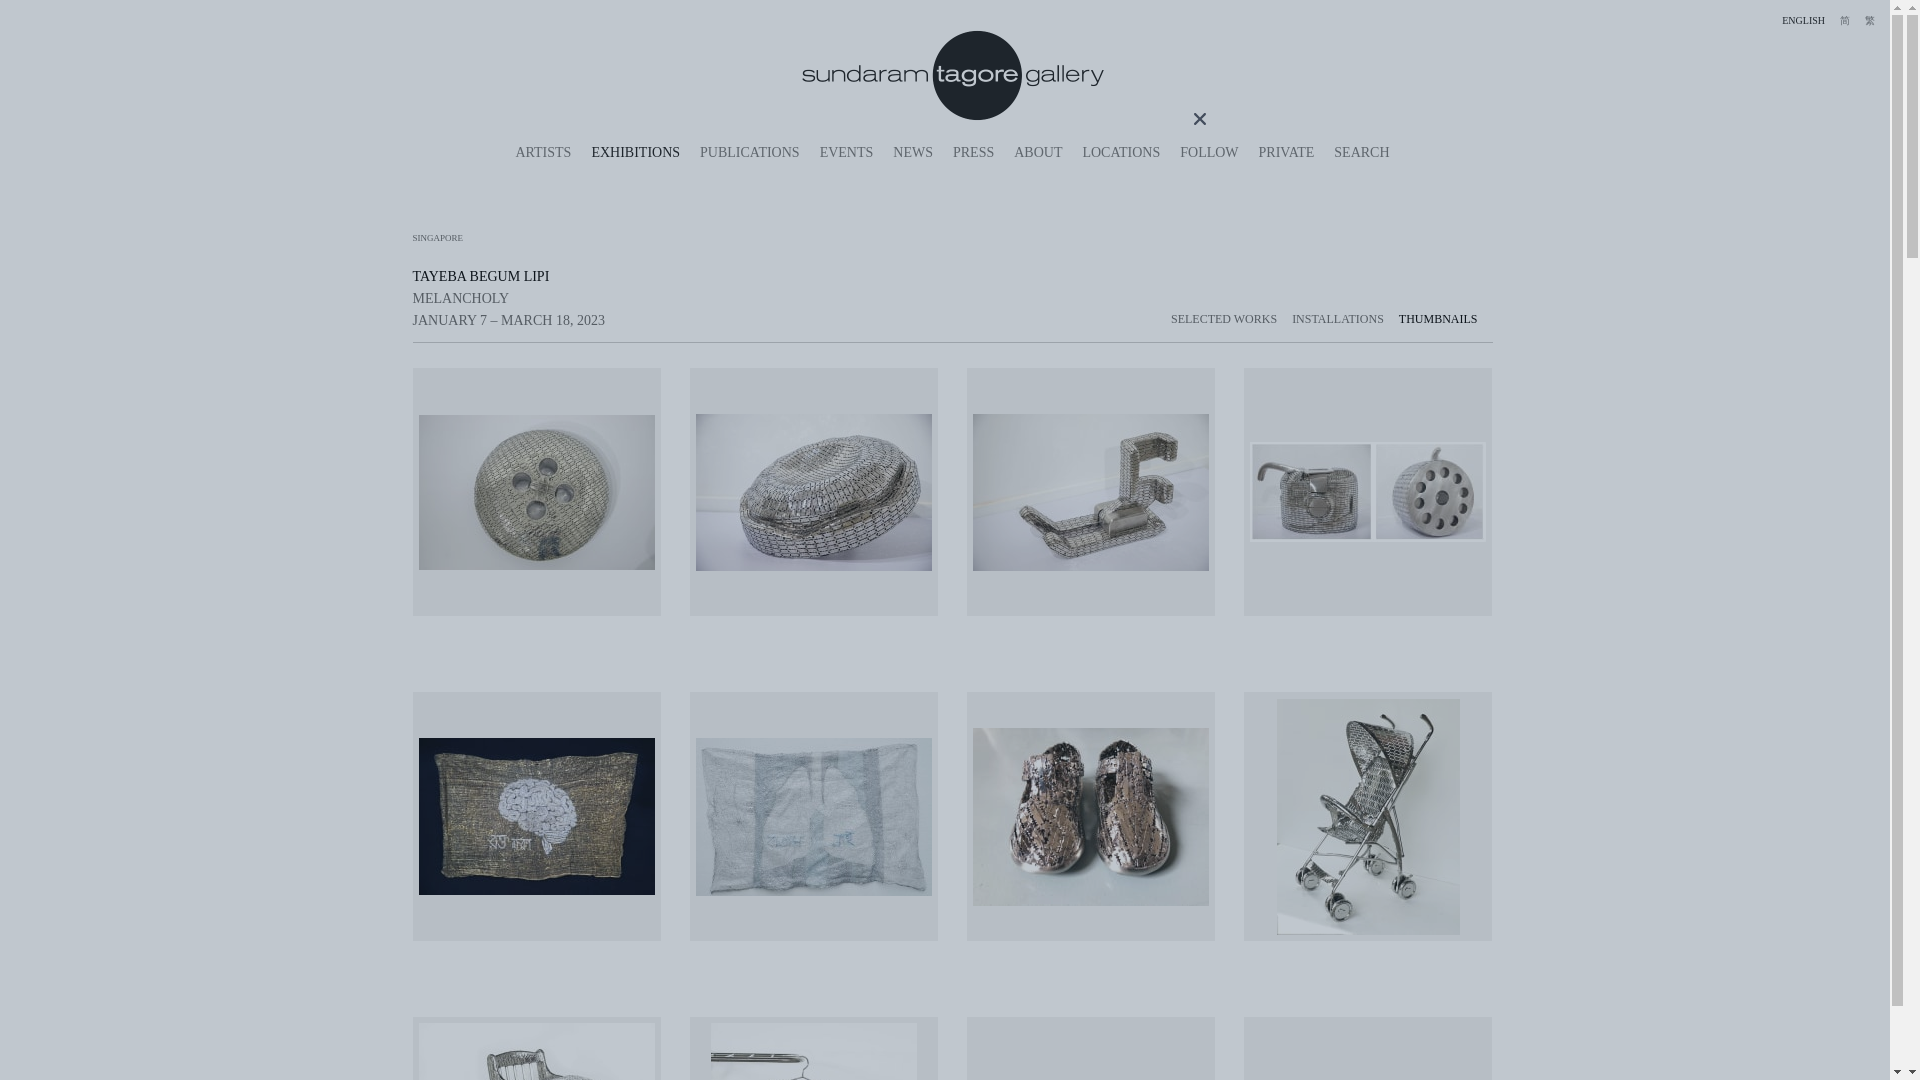  Describe the element at coordinates (542, 152) in the screenshot. I see `ARTISTS` at that location.